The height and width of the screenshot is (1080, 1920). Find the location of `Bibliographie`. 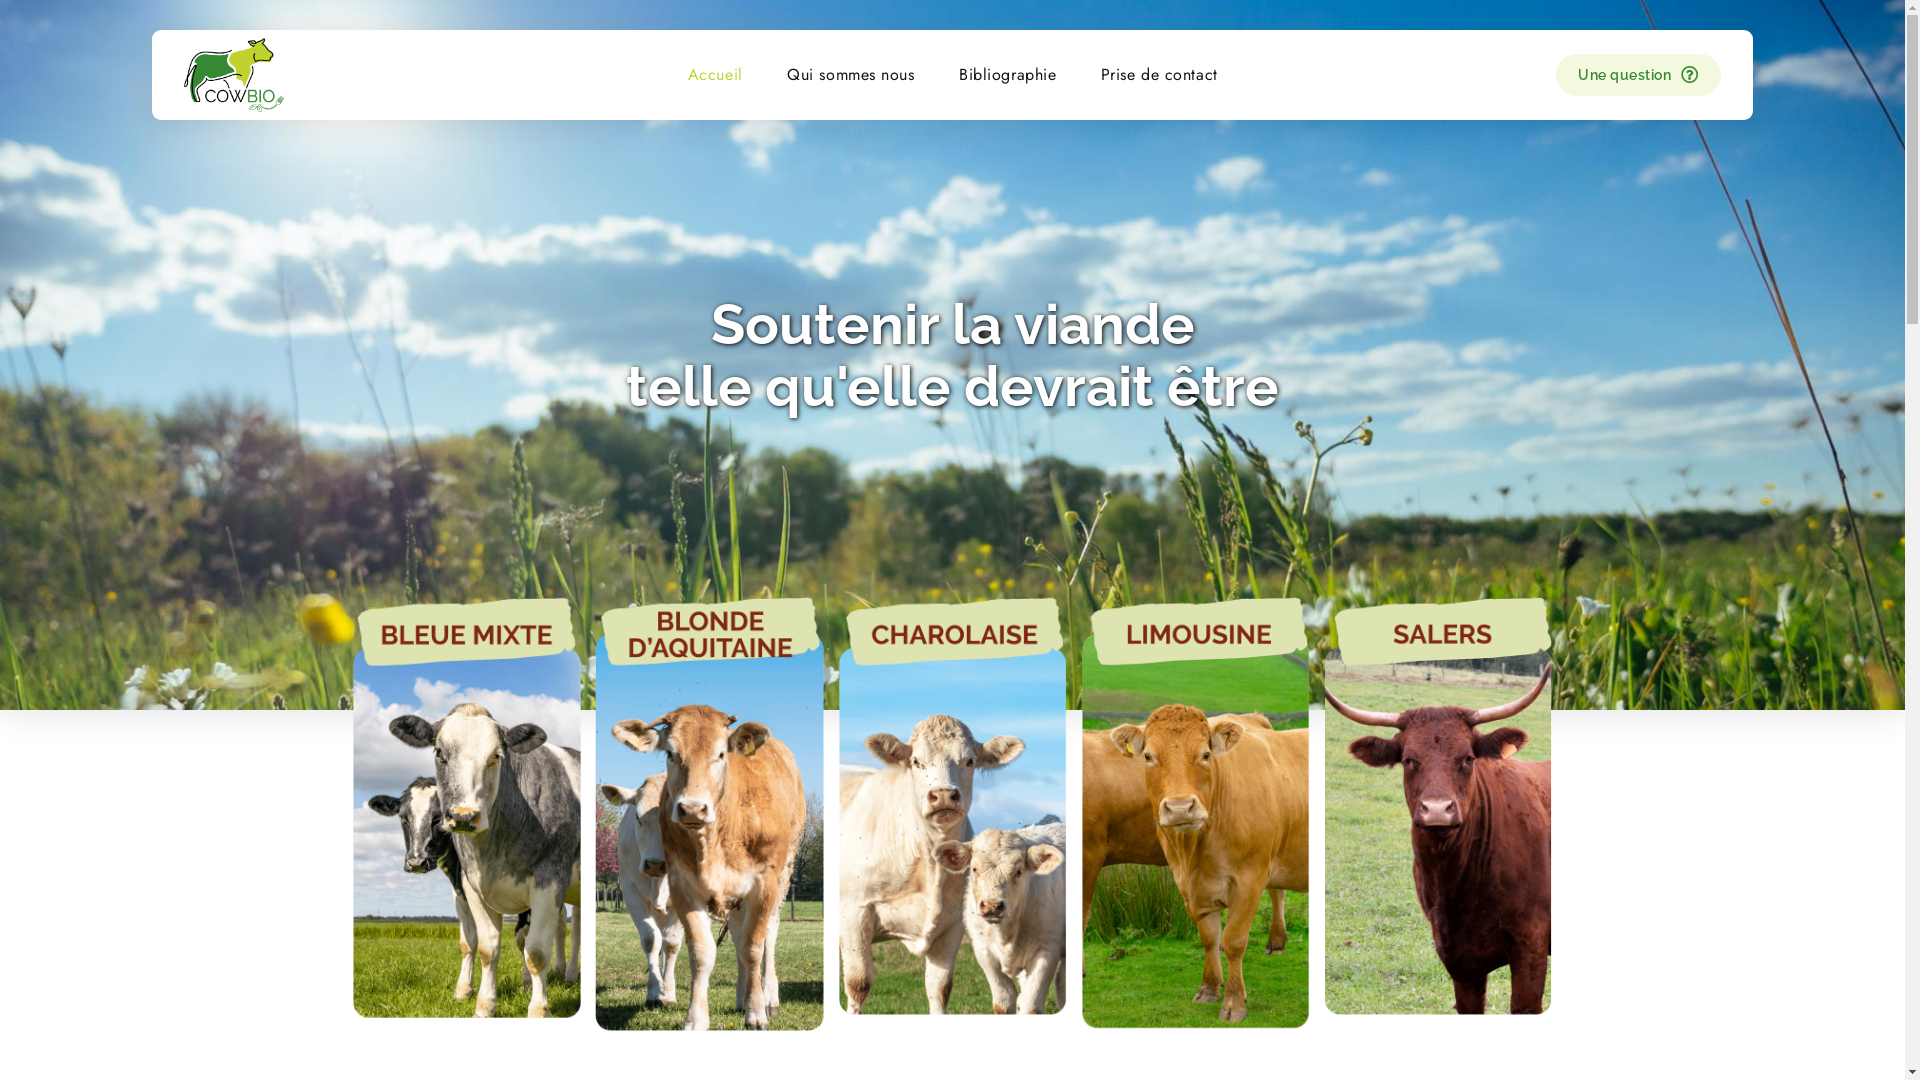

Bibliographie is located at coordinates (1008, 75).